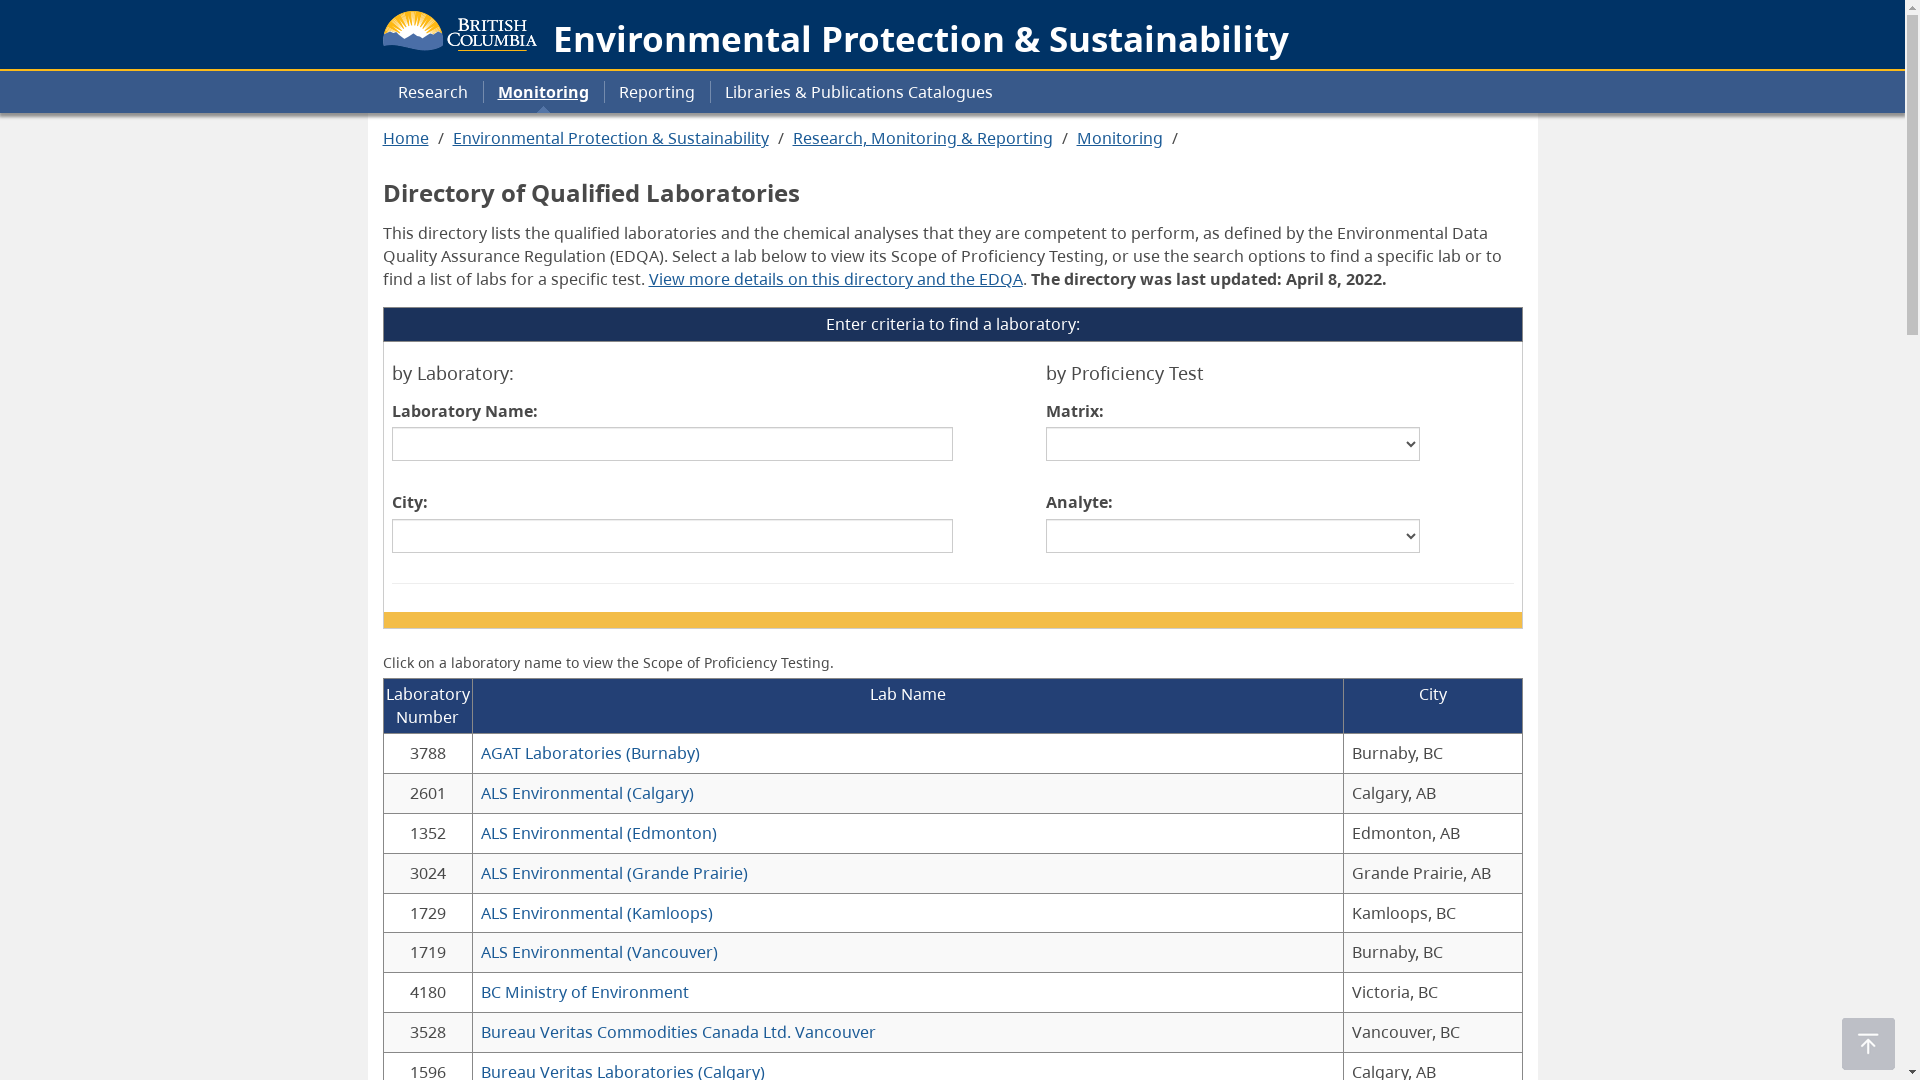 This screenshot has height=1080, width=1920. What do you see at coordinates (542, 92) in the screenshot?
I see `Monitoring` at bounding box center [542, 92].